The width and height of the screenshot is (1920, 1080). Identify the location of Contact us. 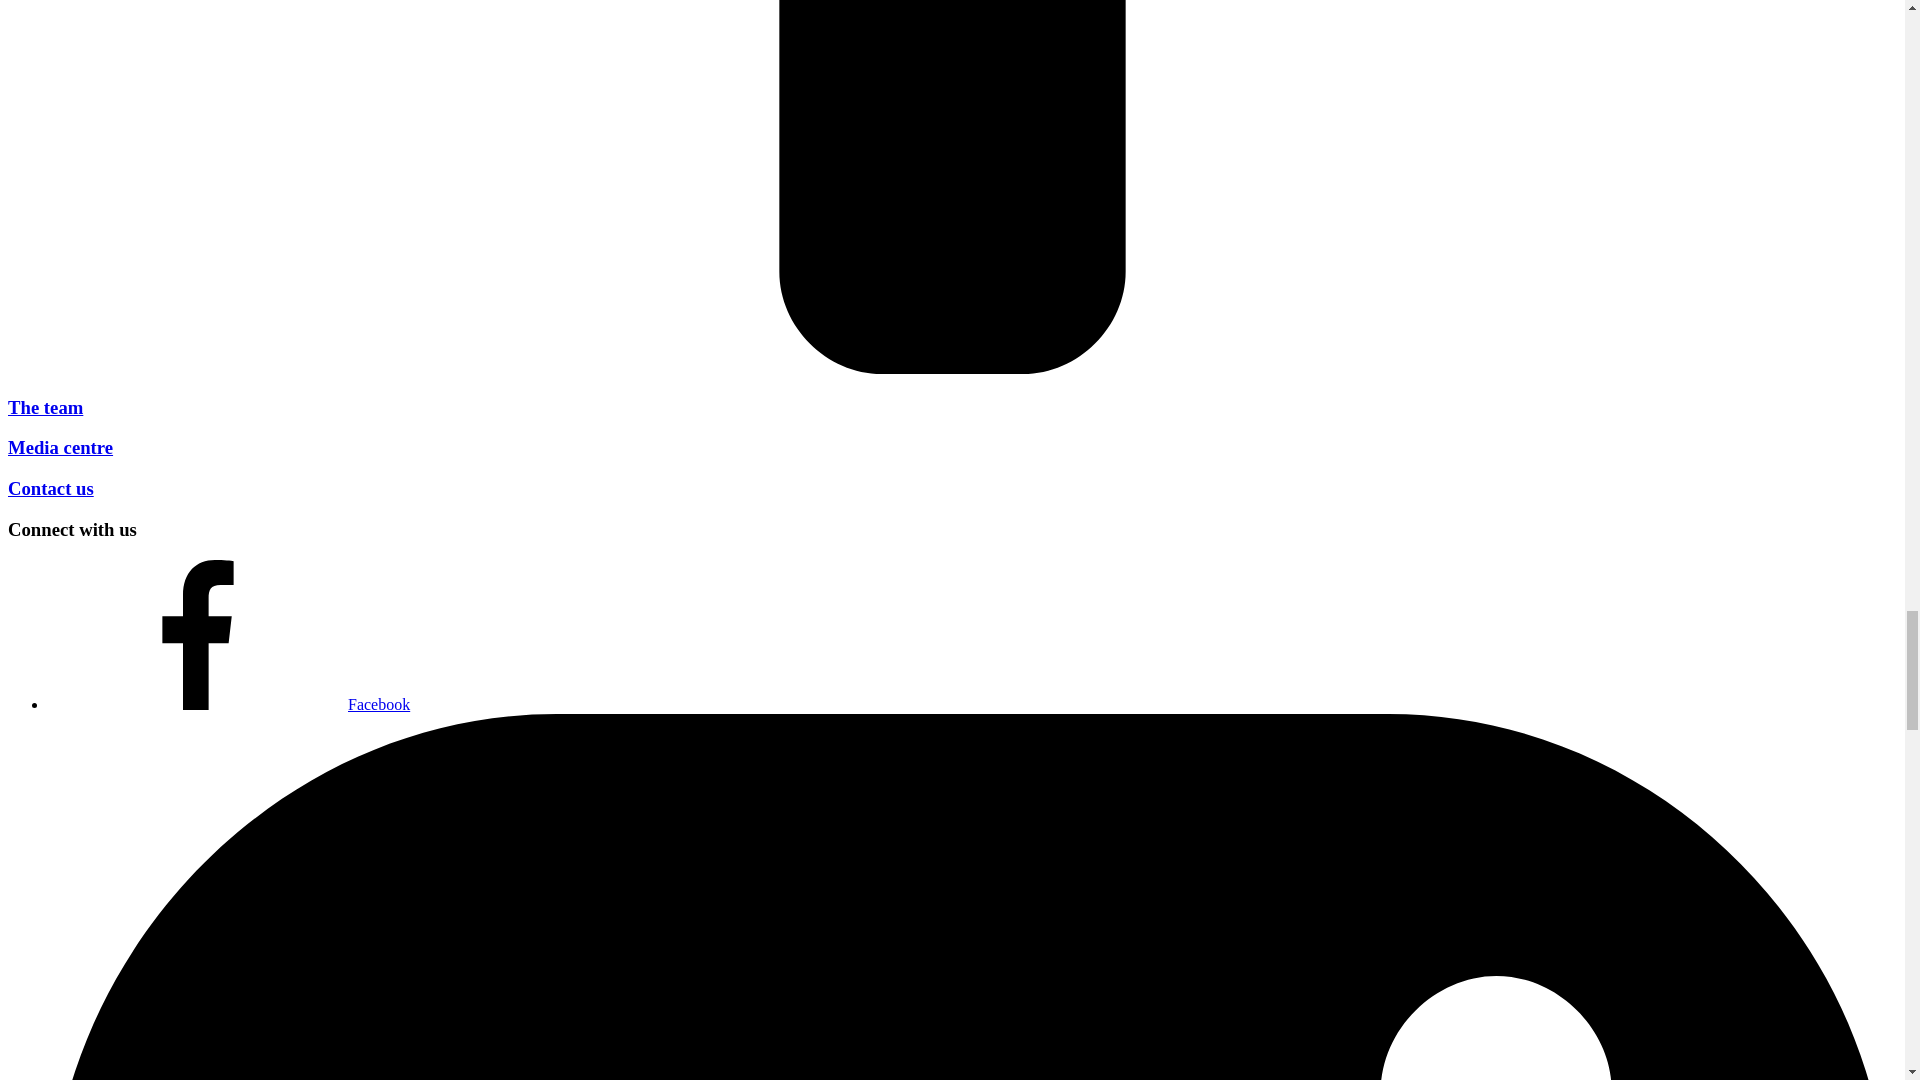
(50, 488).